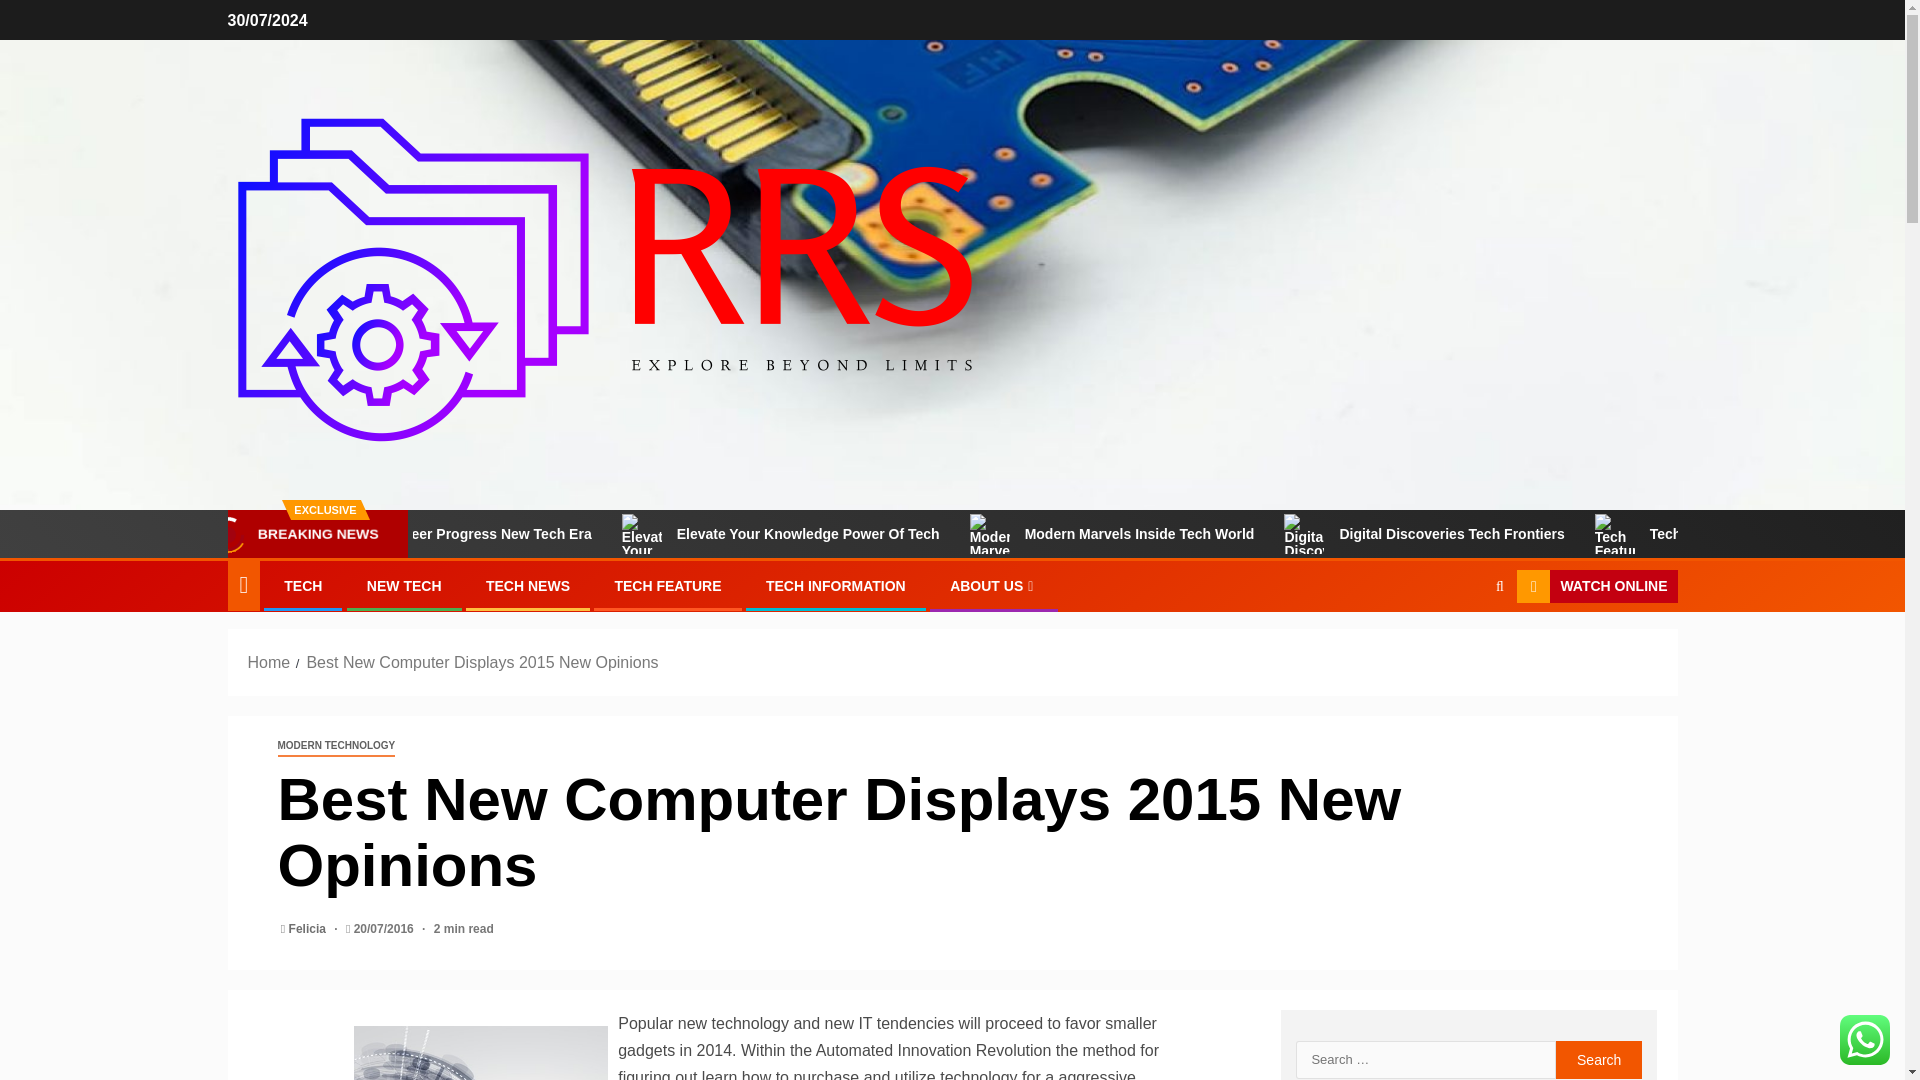 Image resolution: width=1920 pixels, height=1080 pixels. I want to click on Pioneer Progress New Tech Era, so click(562, 534).